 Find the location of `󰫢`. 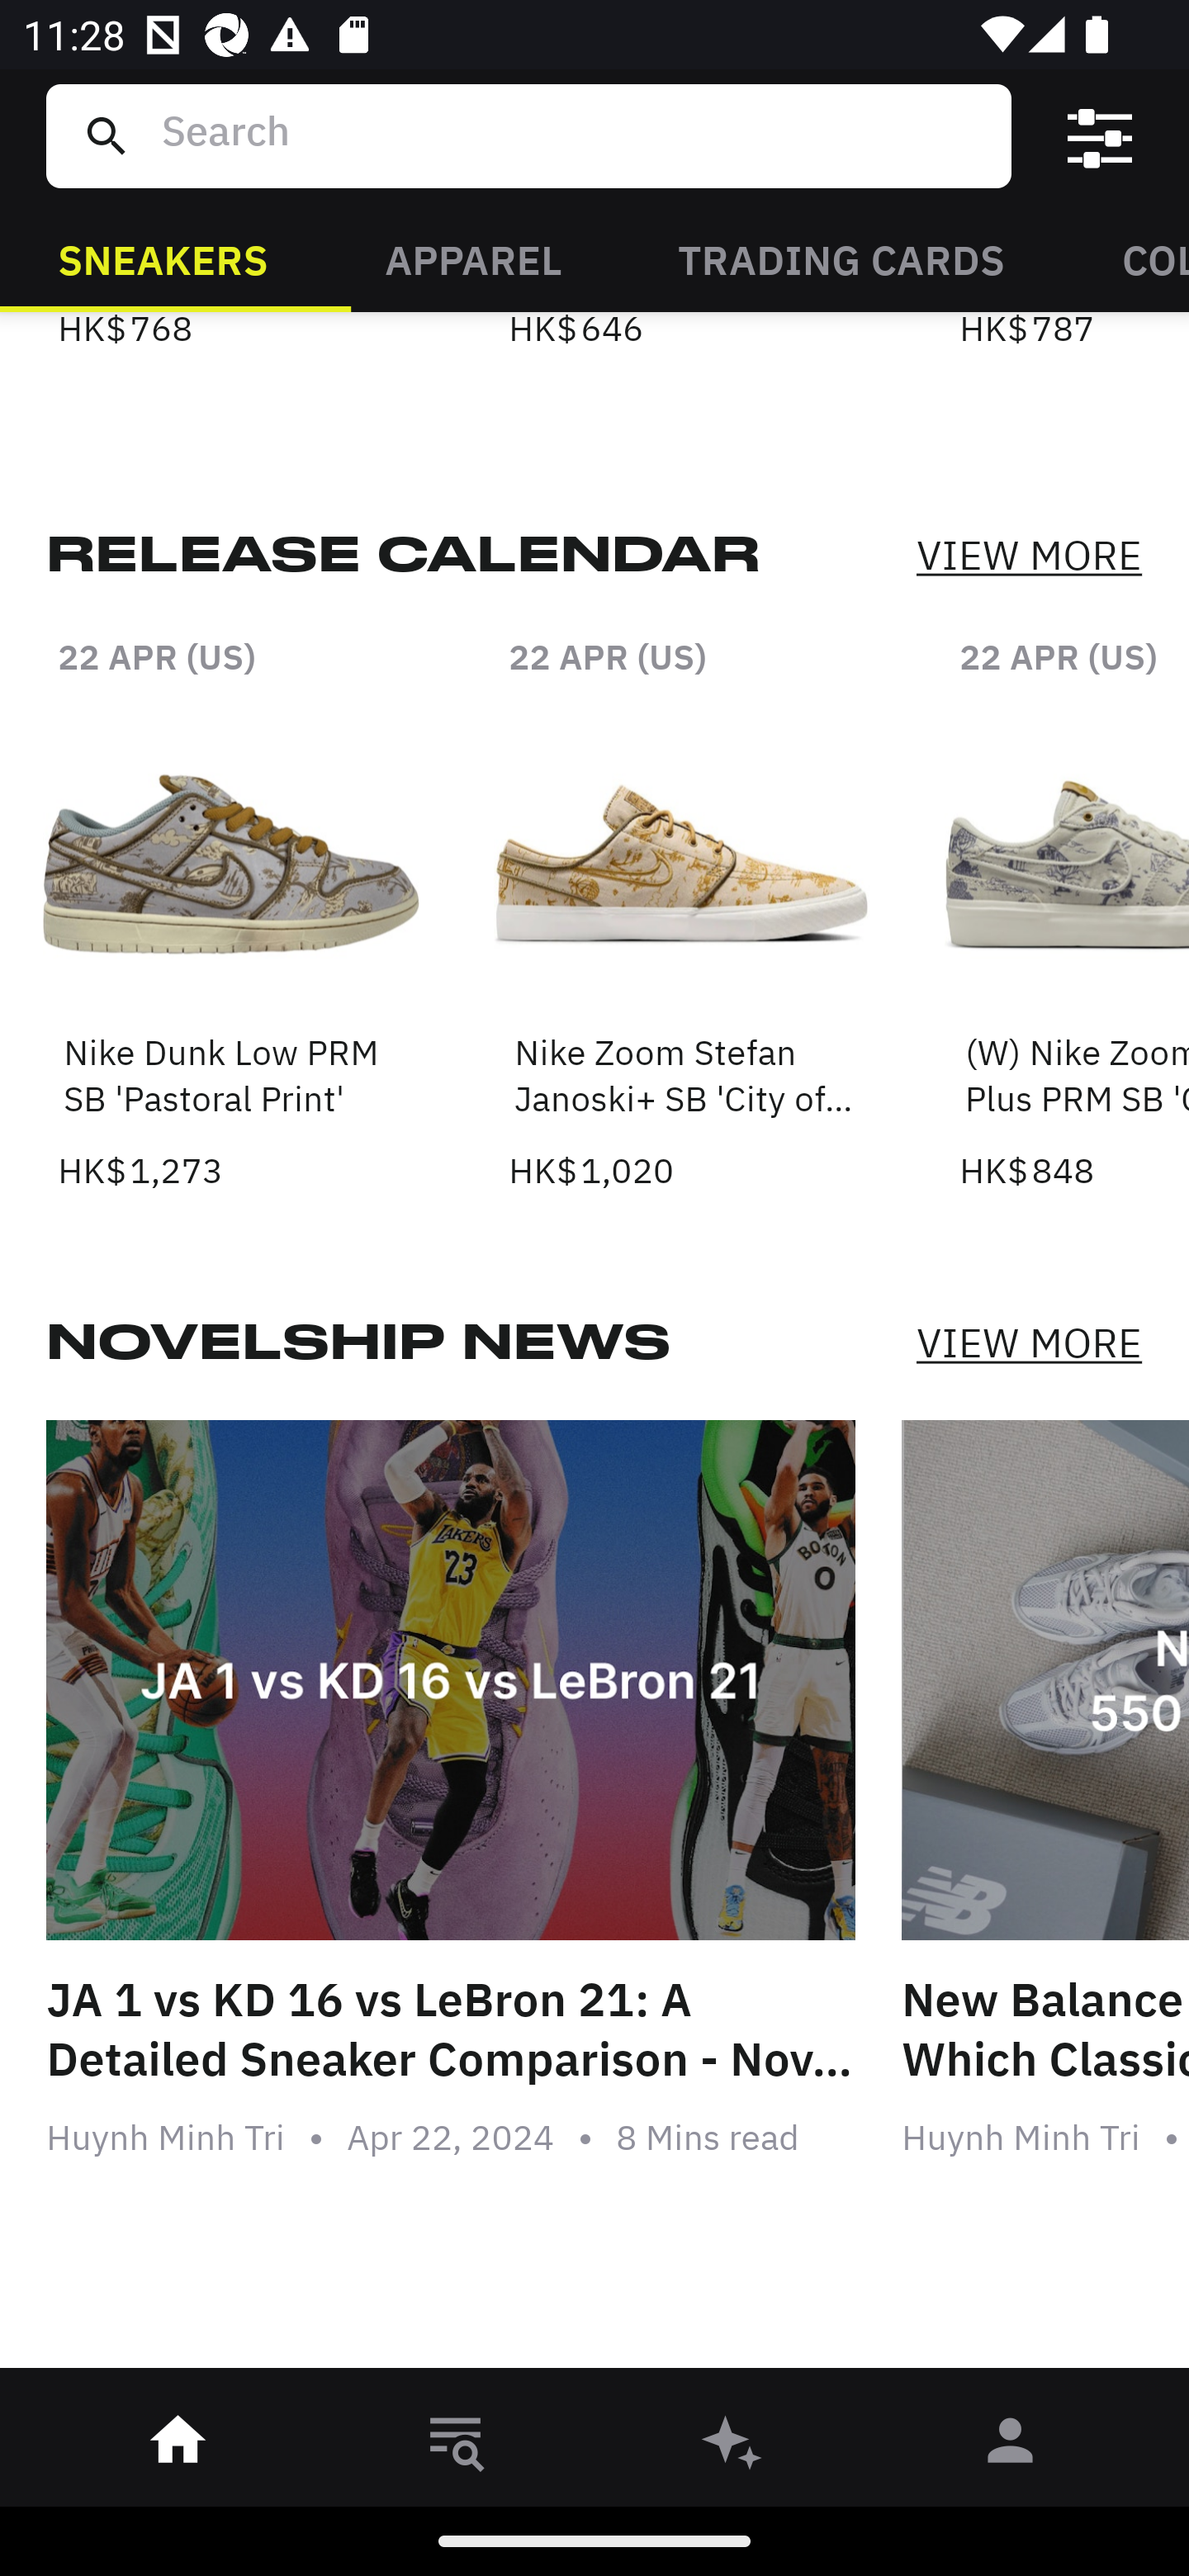

󰫢 is located at coordinates (733, 2446).